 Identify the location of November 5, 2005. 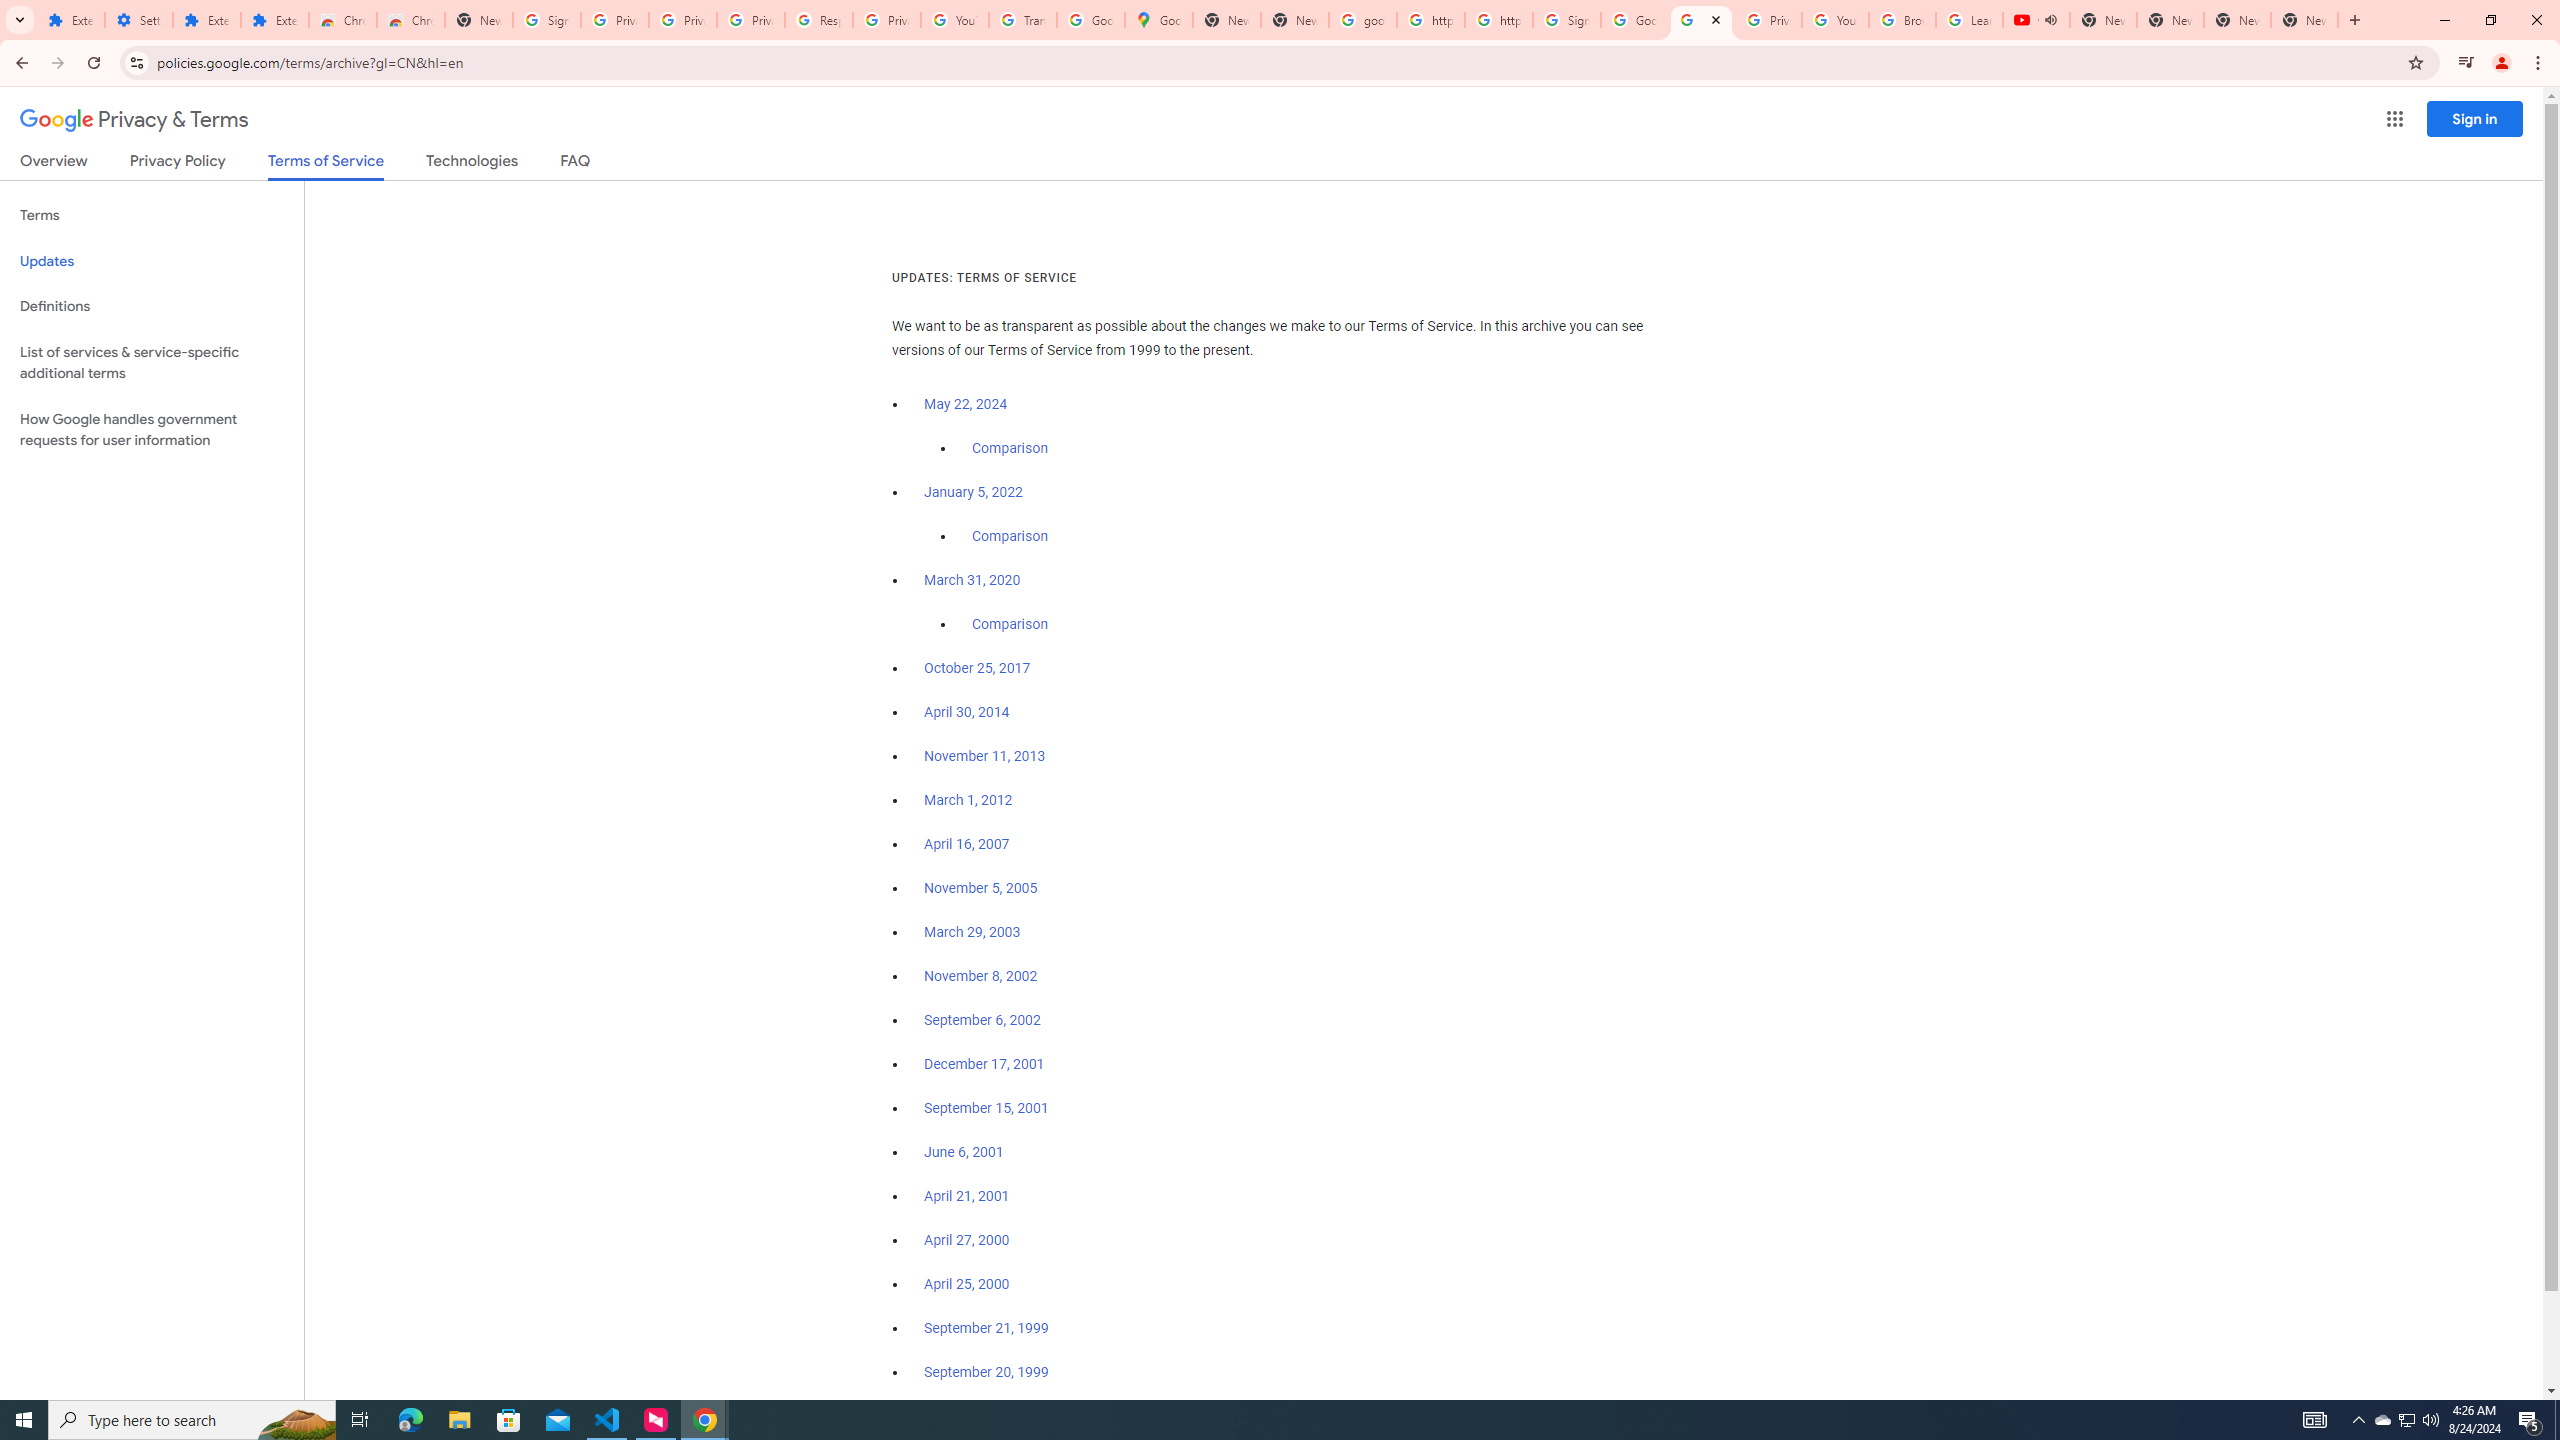
(980, 888).